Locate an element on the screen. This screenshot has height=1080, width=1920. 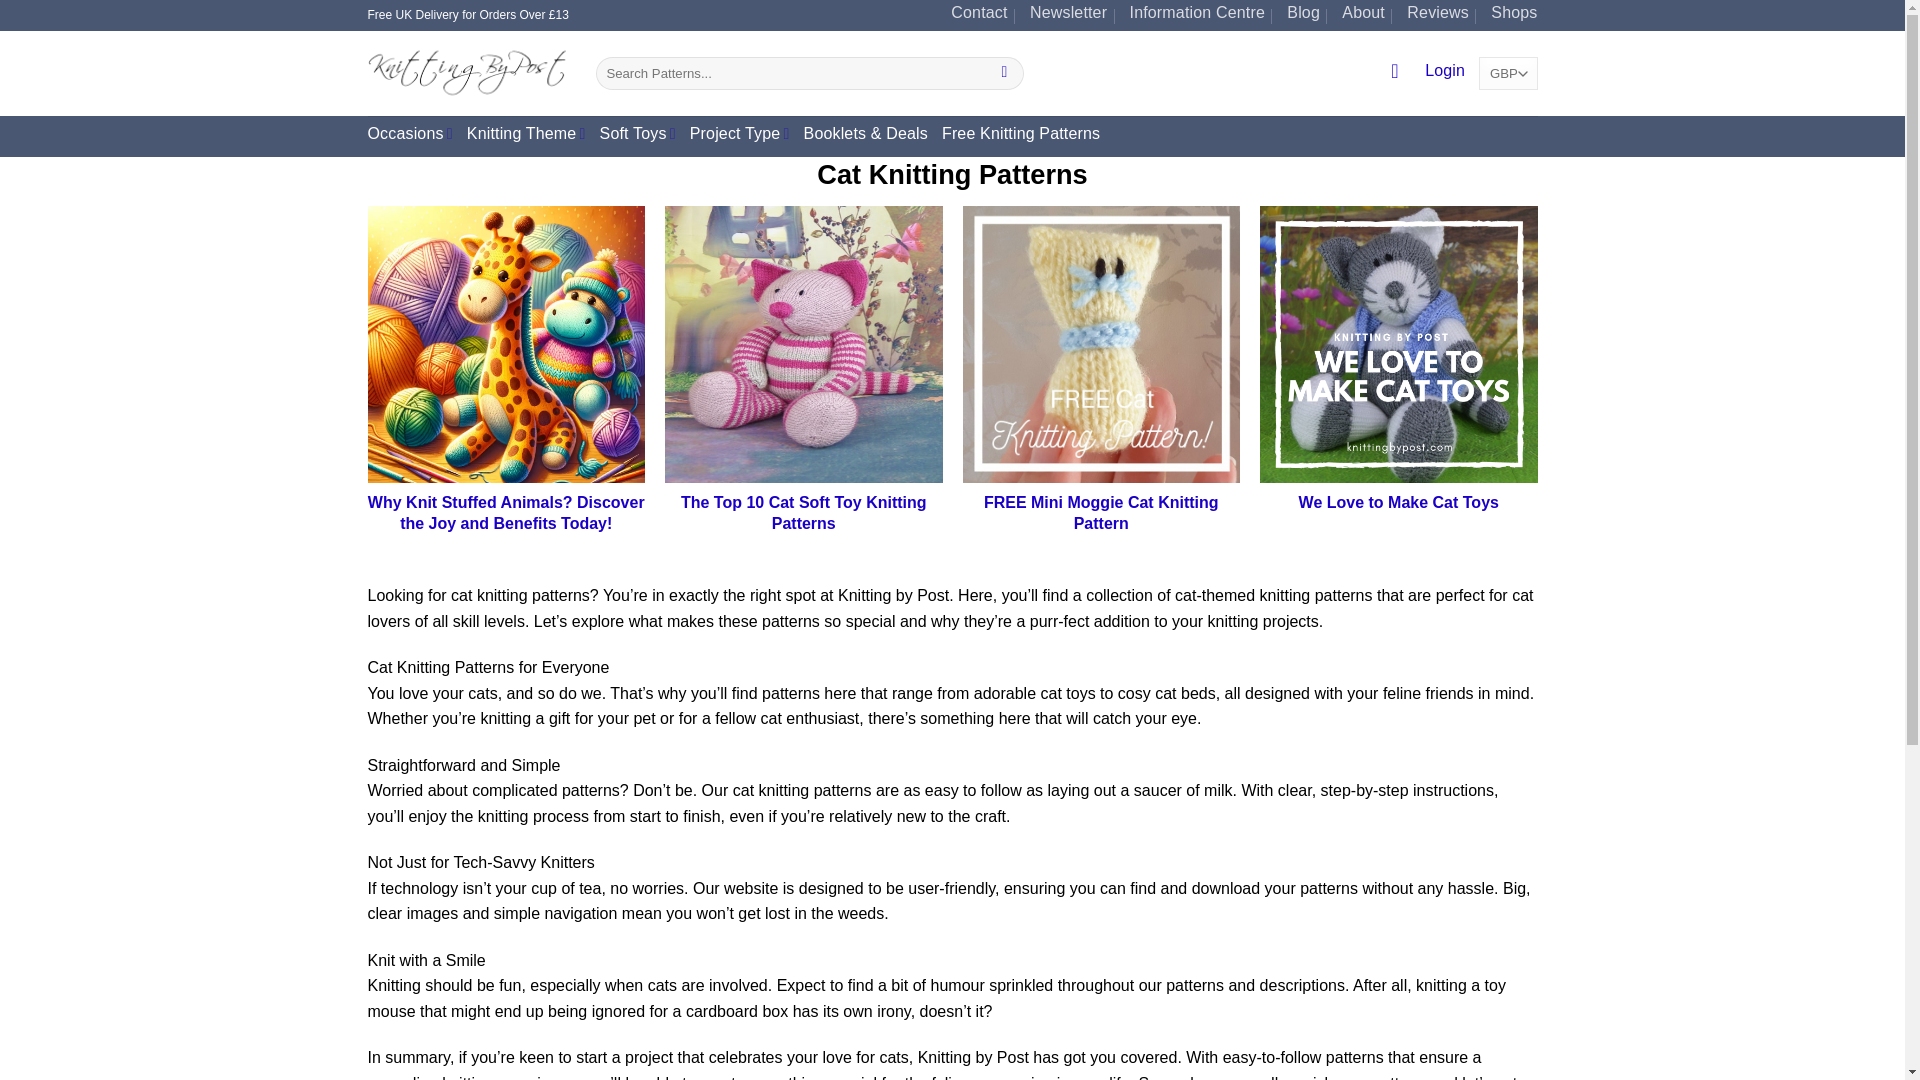
Reviews is located at coordinates (1438, 16).